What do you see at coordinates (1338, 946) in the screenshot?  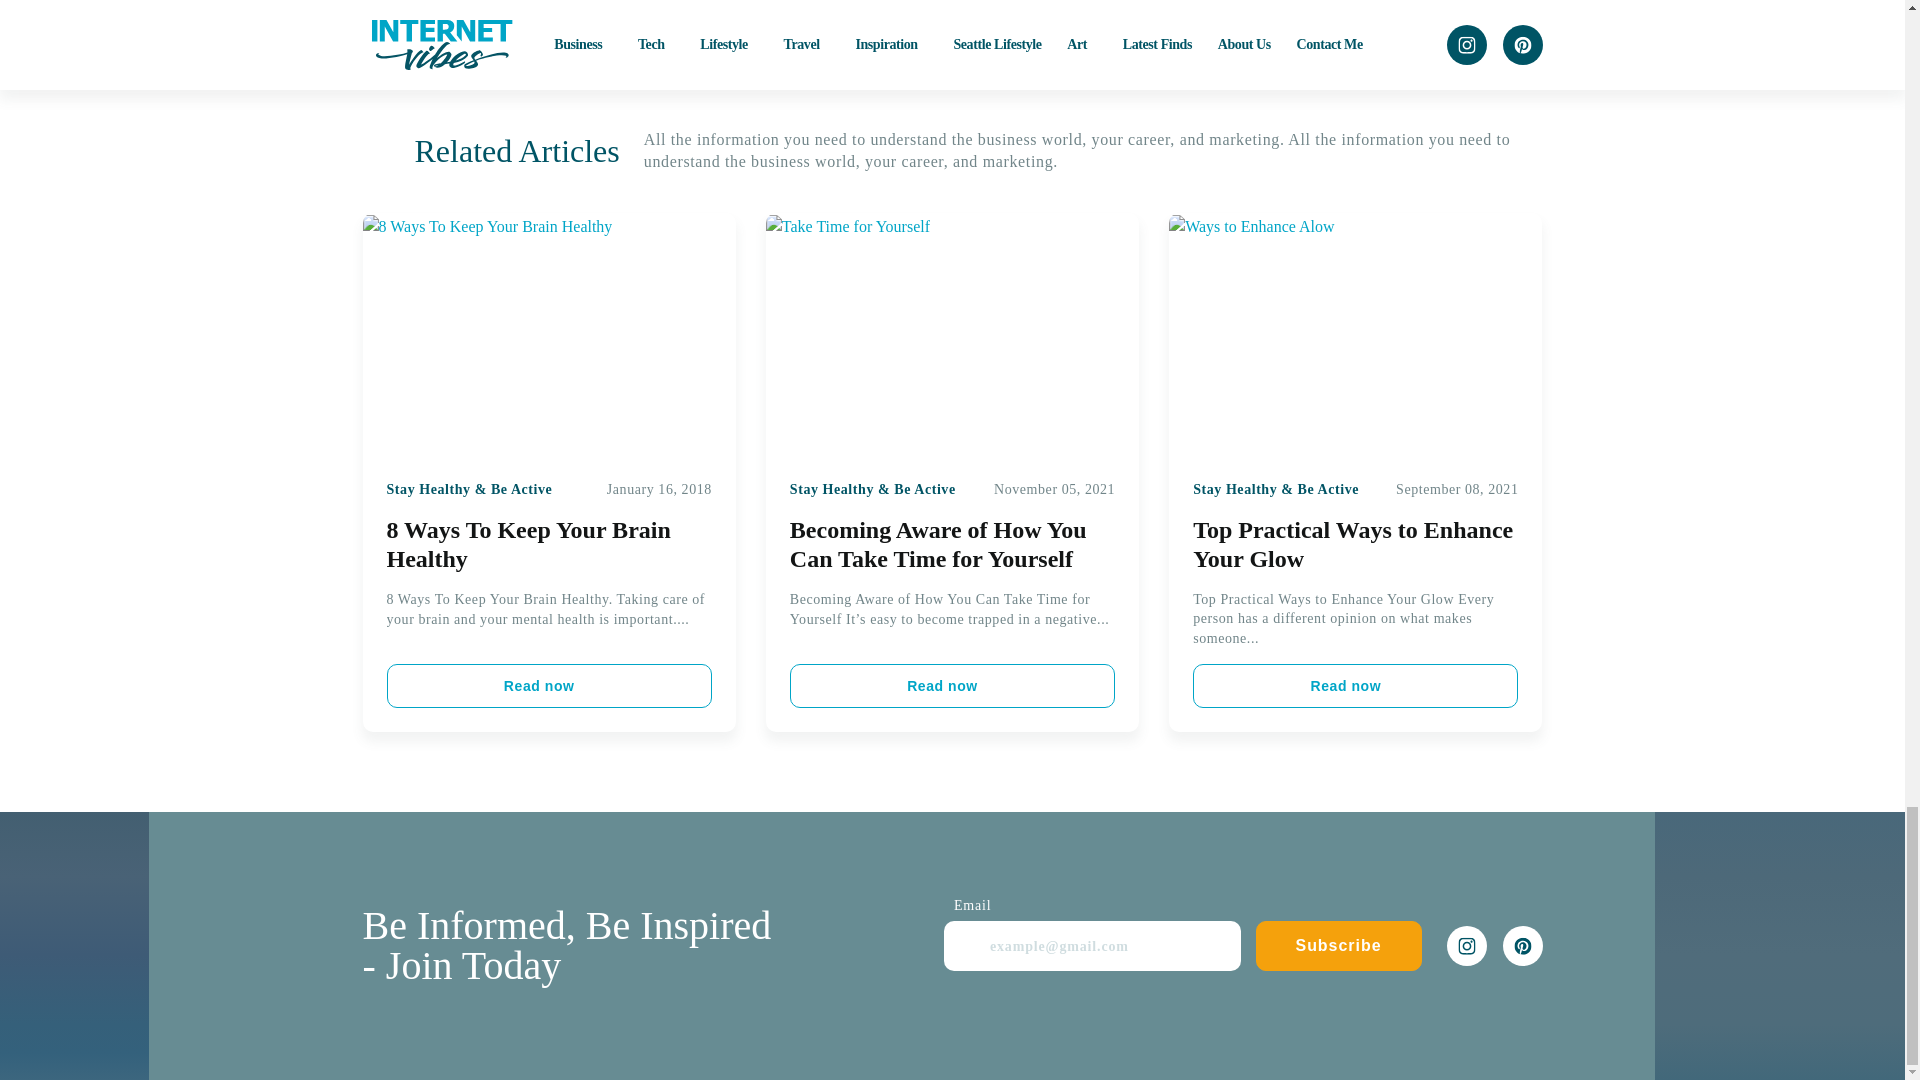 I see `Subscribe` at bounding box center [1338, 946].